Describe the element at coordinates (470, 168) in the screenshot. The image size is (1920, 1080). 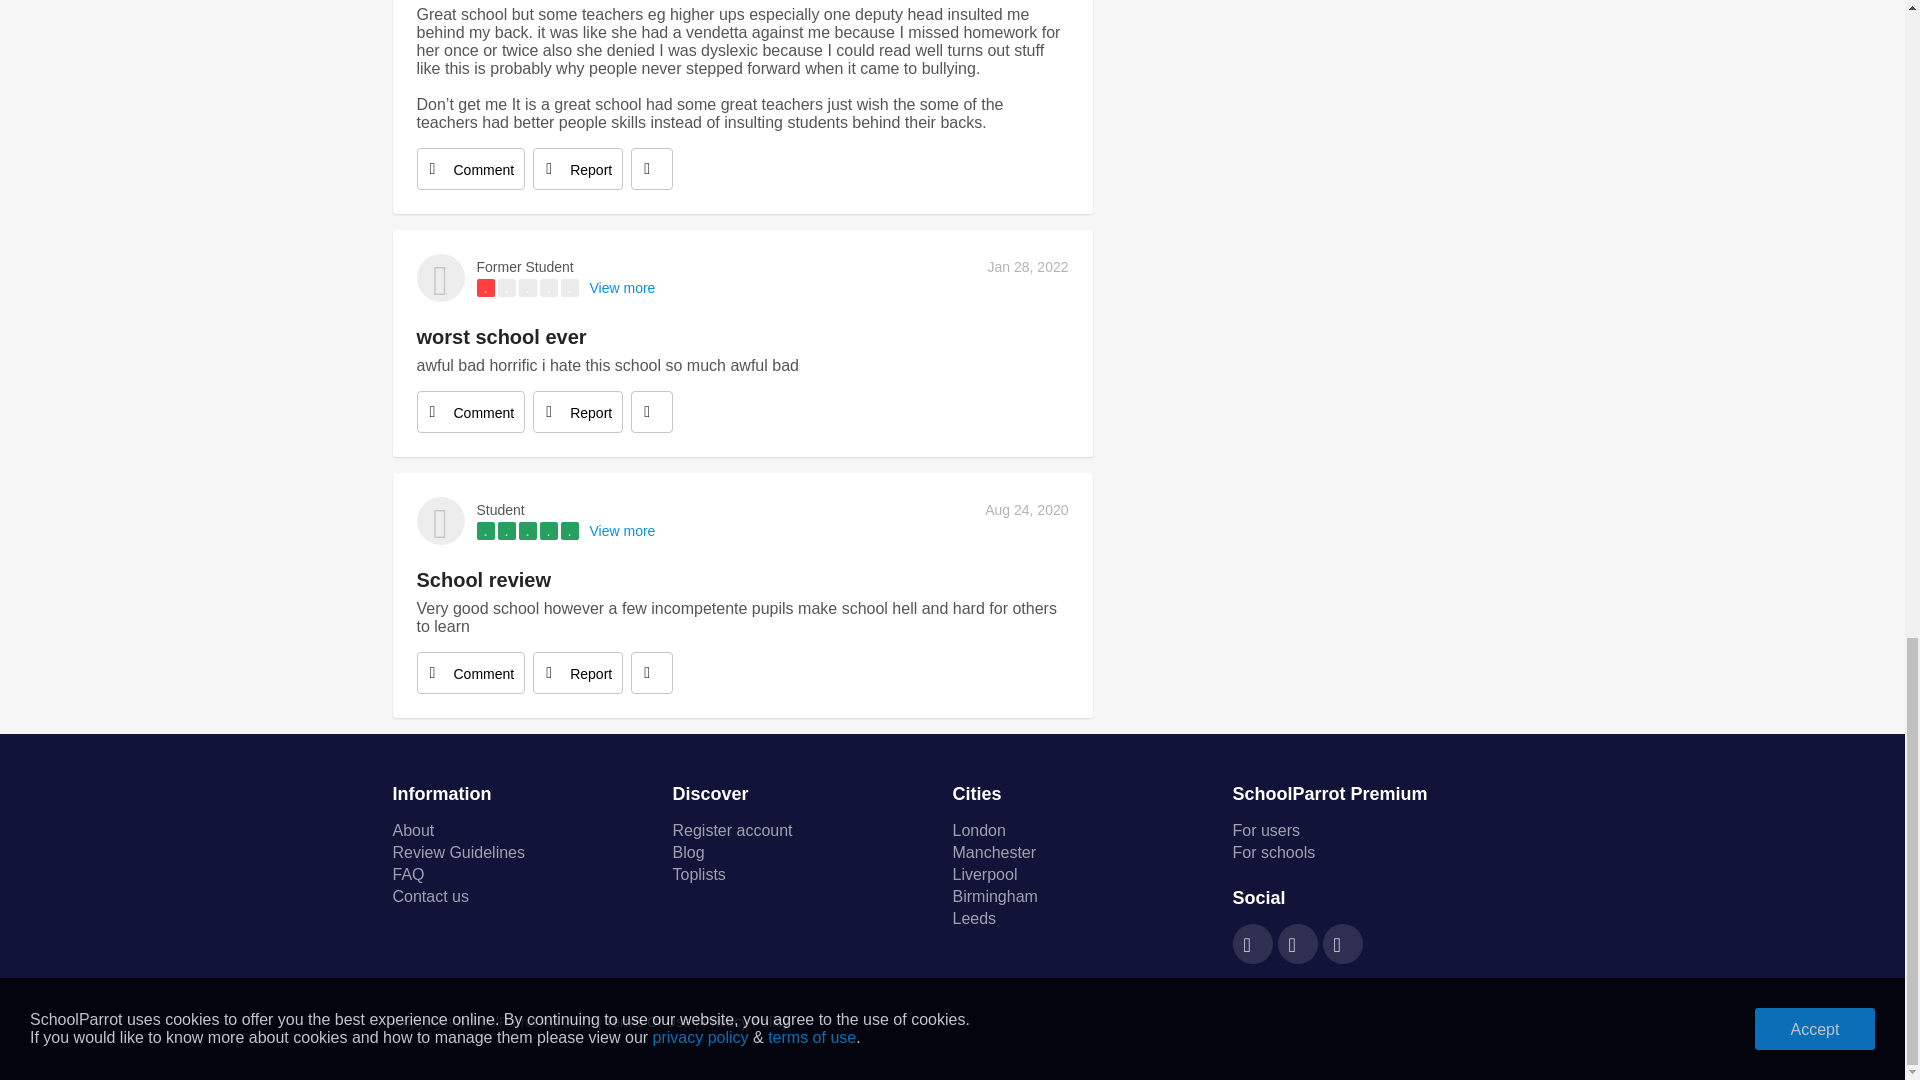
I see `Comment` at that location.